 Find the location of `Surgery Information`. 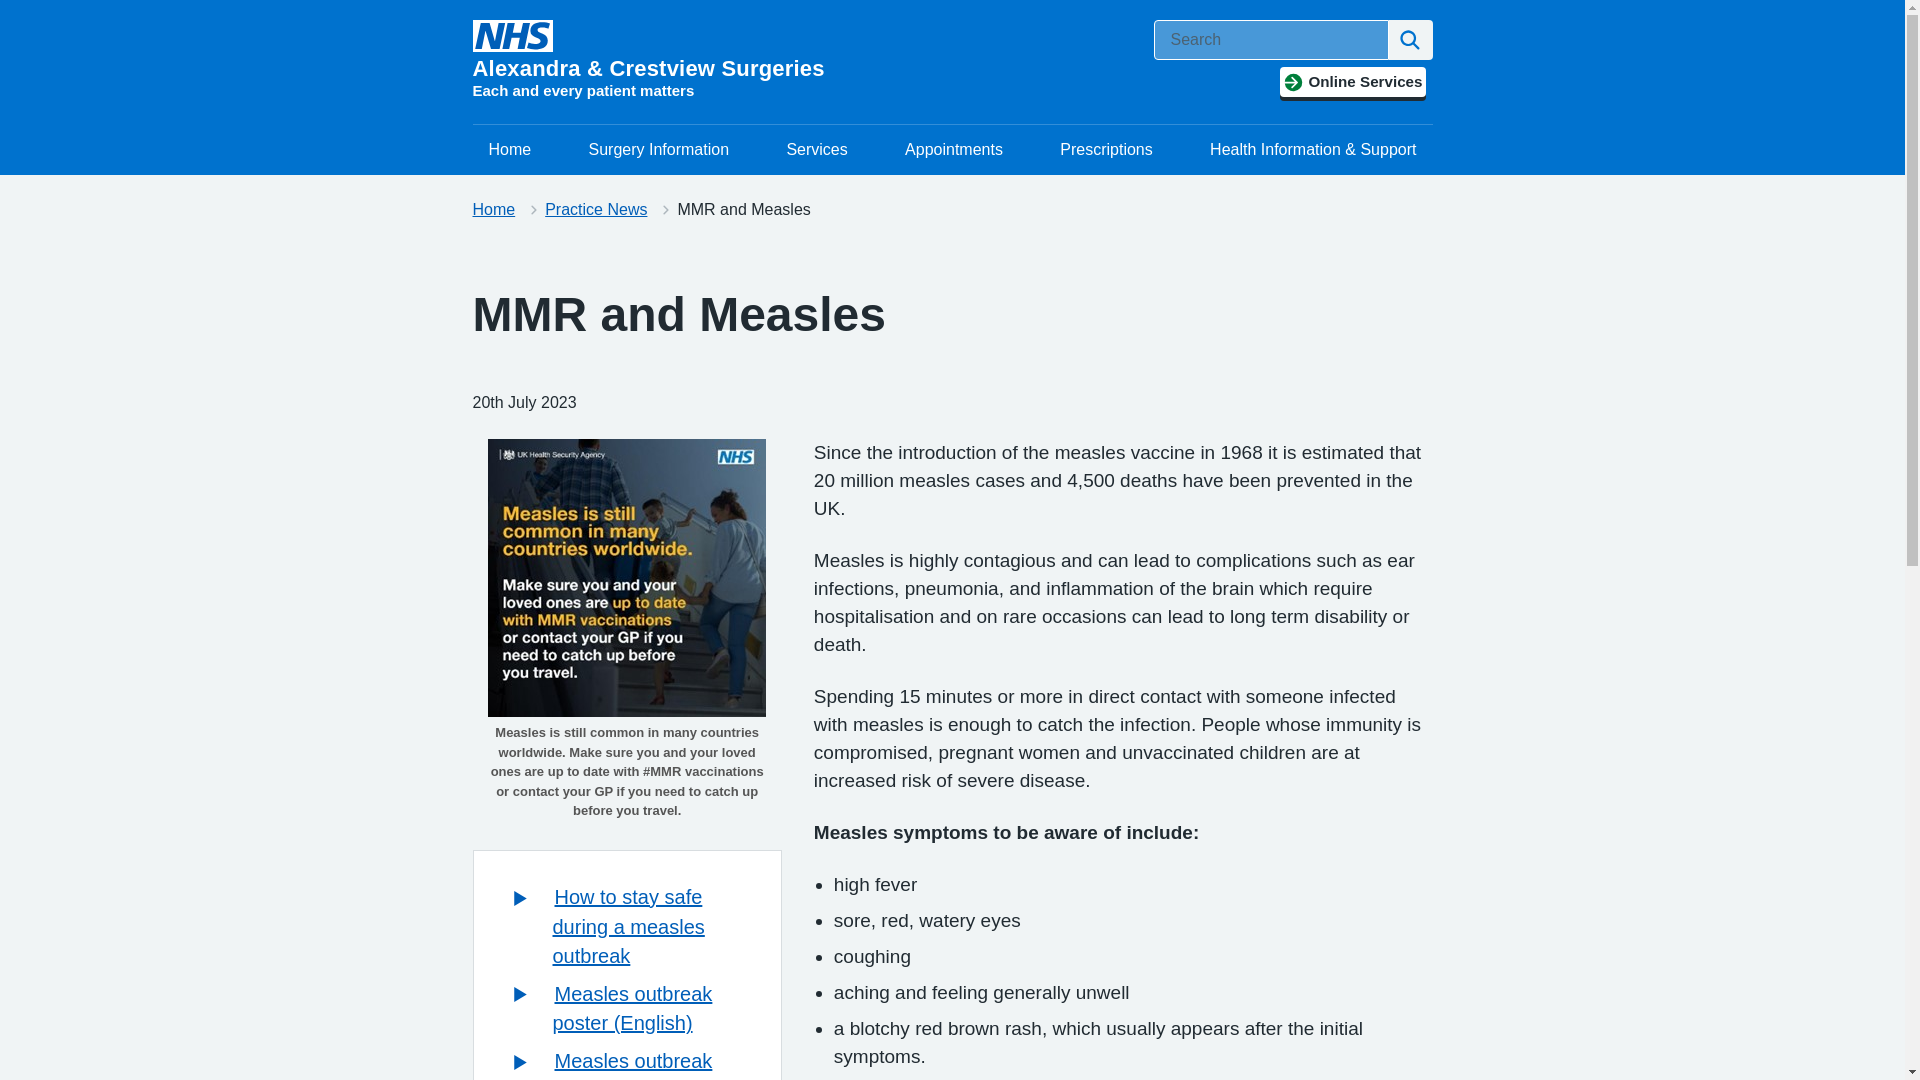

Surgery Information is located at coordinates (659, 150).